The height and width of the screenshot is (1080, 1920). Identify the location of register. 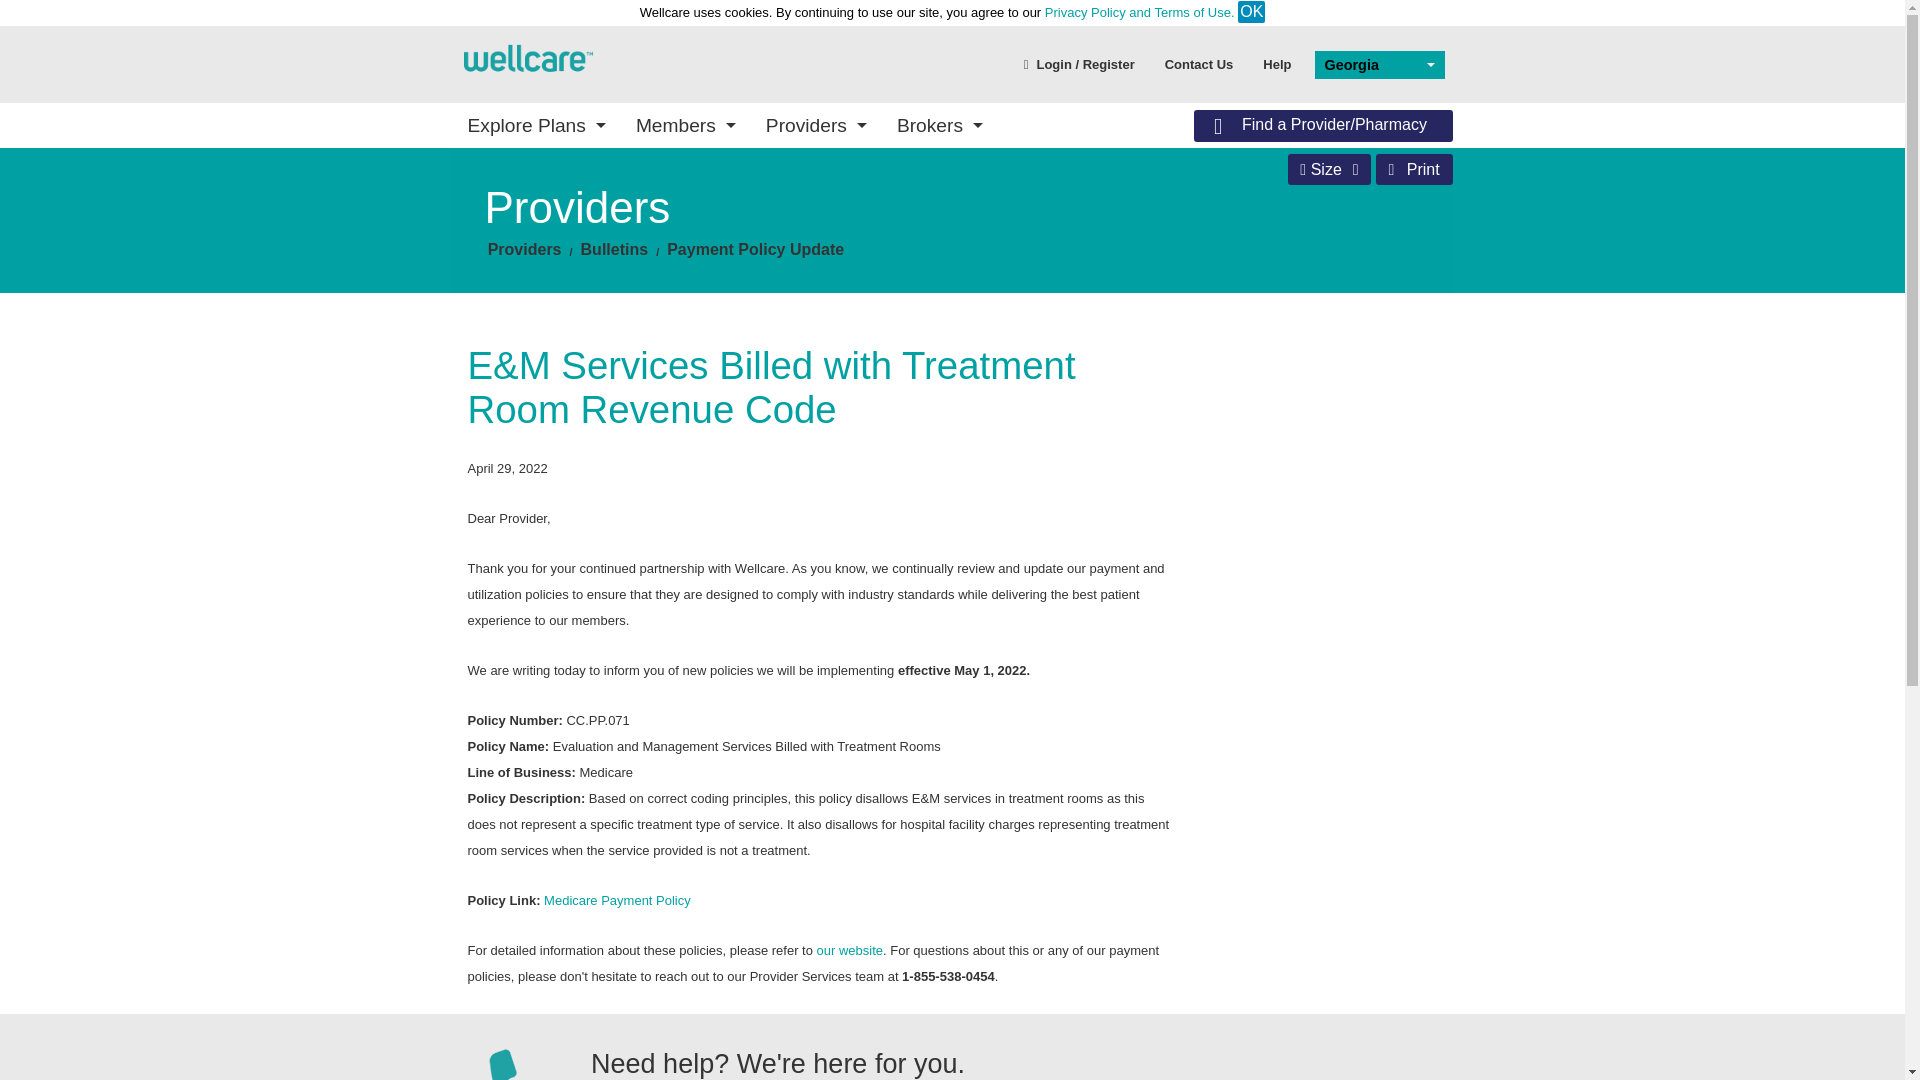
(1080, 63).